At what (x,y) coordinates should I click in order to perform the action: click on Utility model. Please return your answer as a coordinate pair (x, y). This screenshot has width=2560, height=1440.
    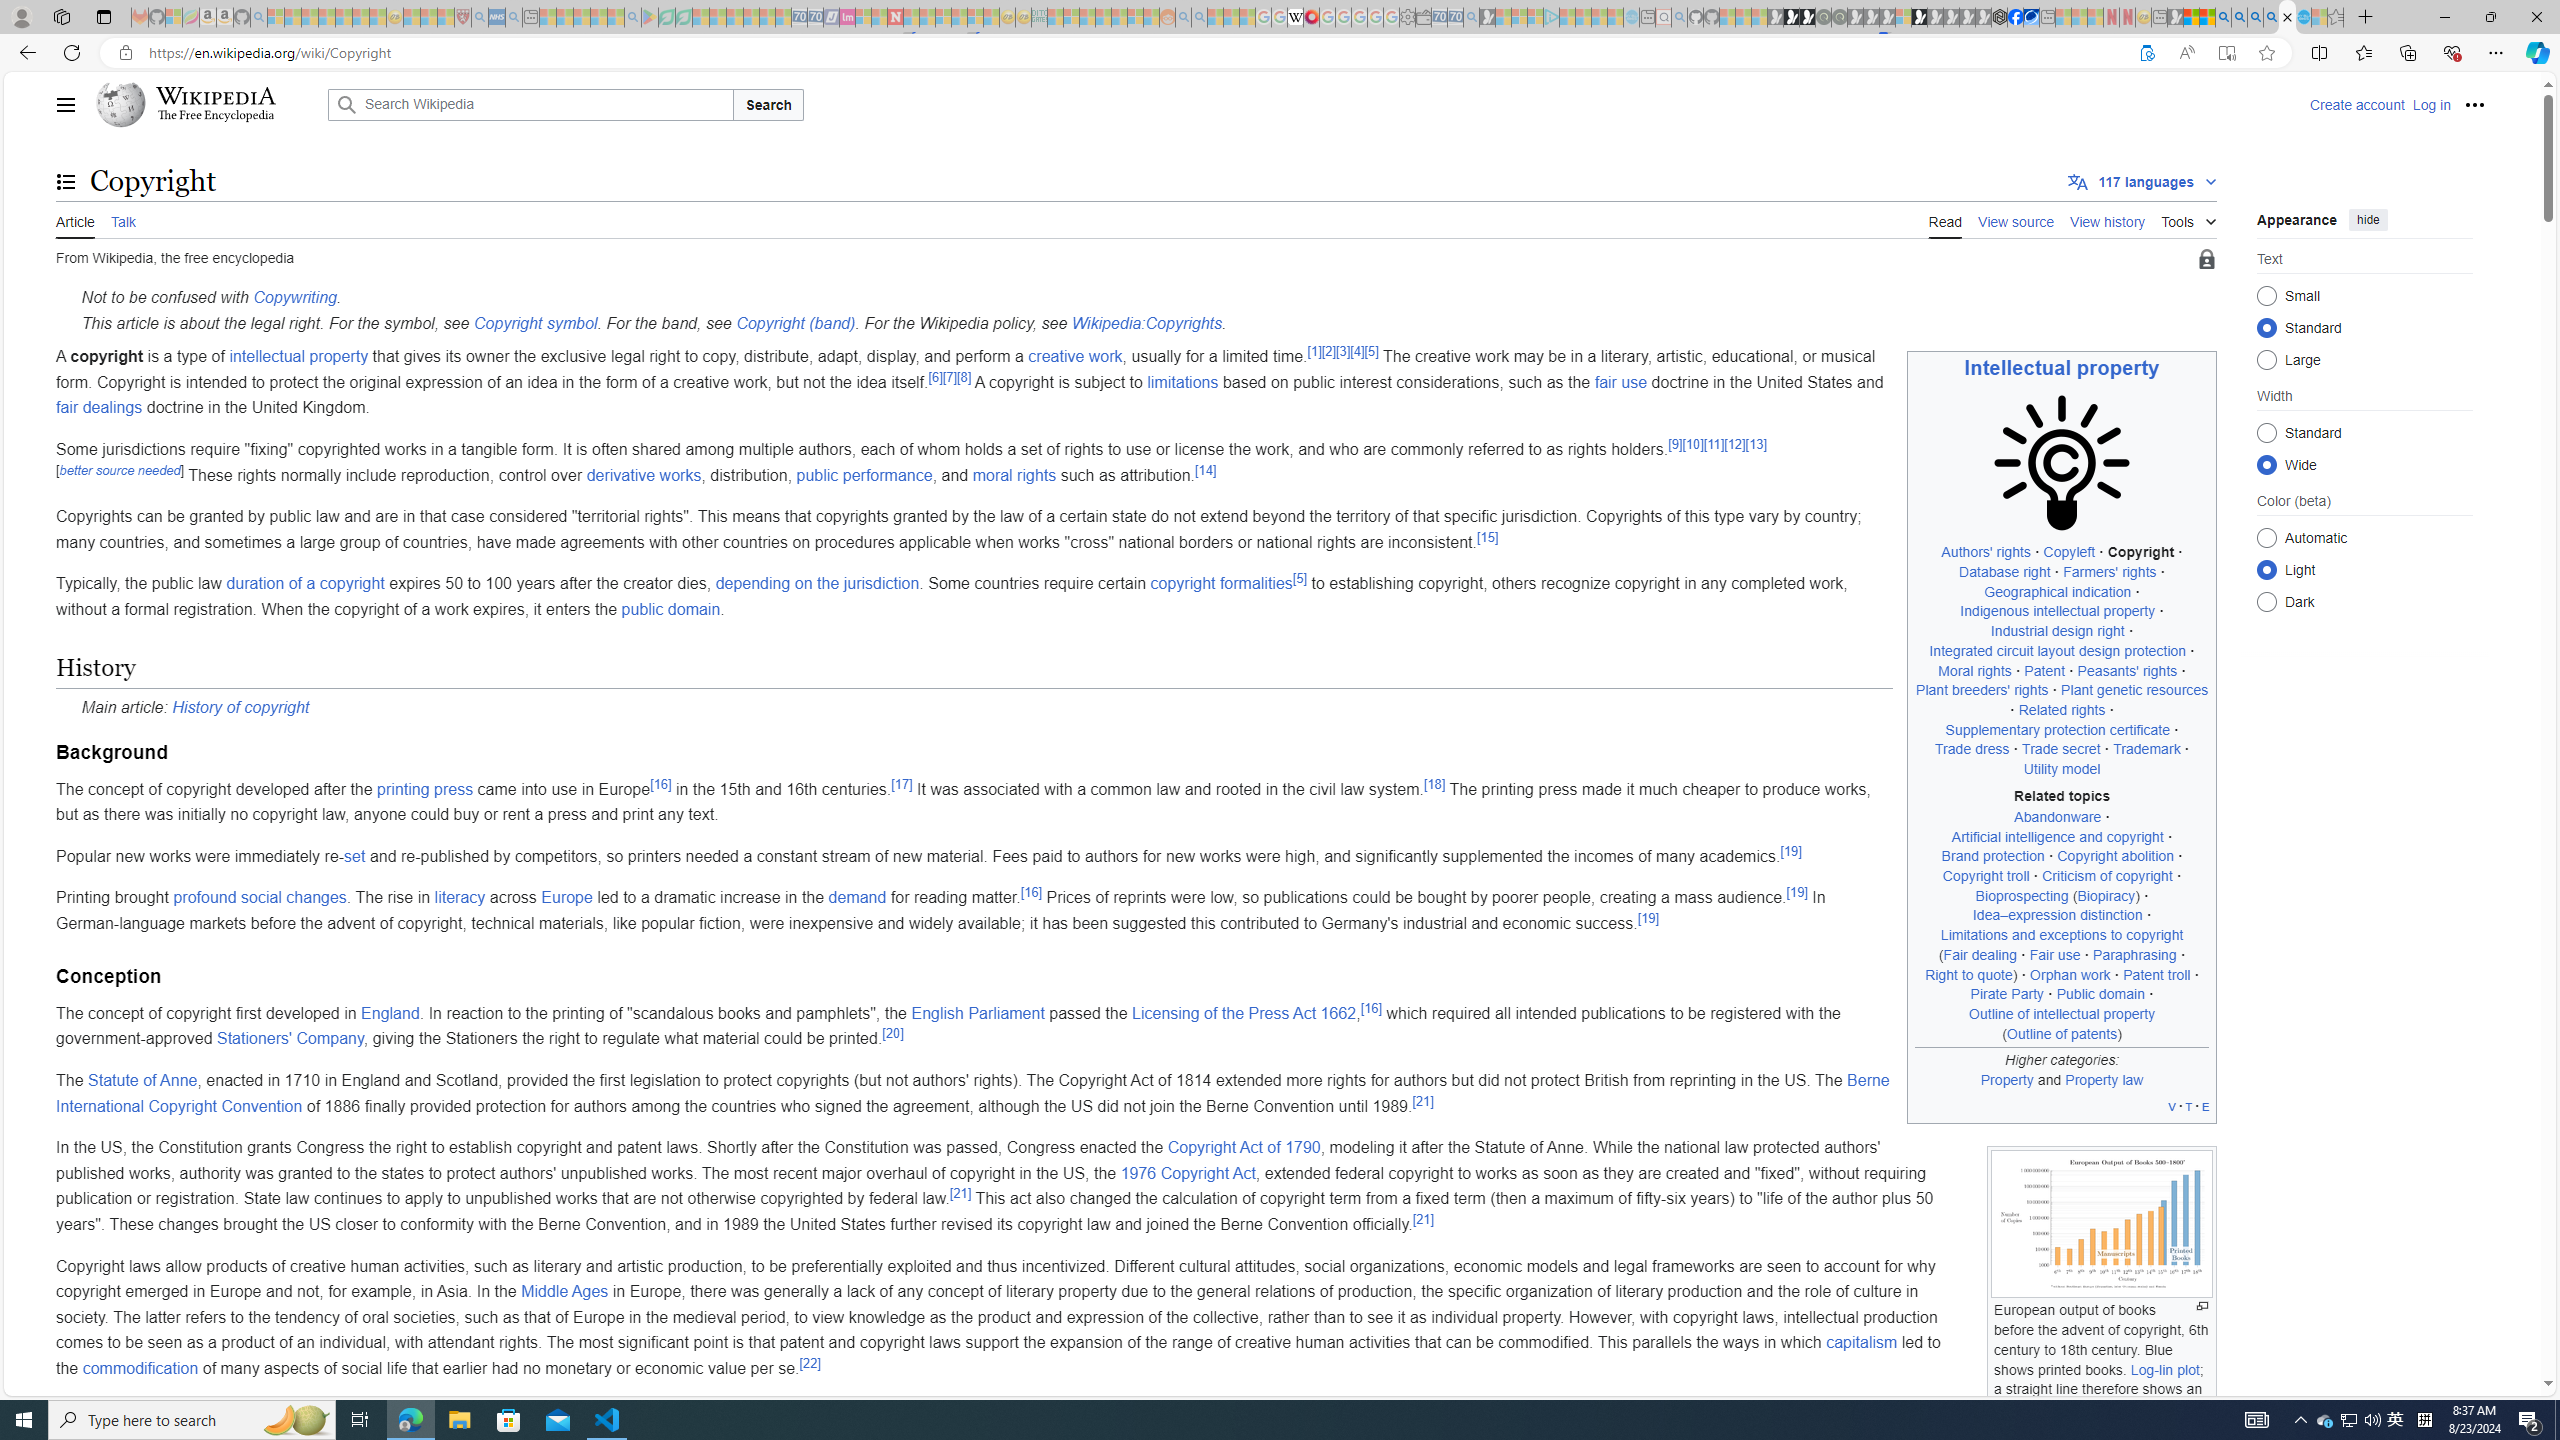
    Looking at the image, I should click on (2062, 768).